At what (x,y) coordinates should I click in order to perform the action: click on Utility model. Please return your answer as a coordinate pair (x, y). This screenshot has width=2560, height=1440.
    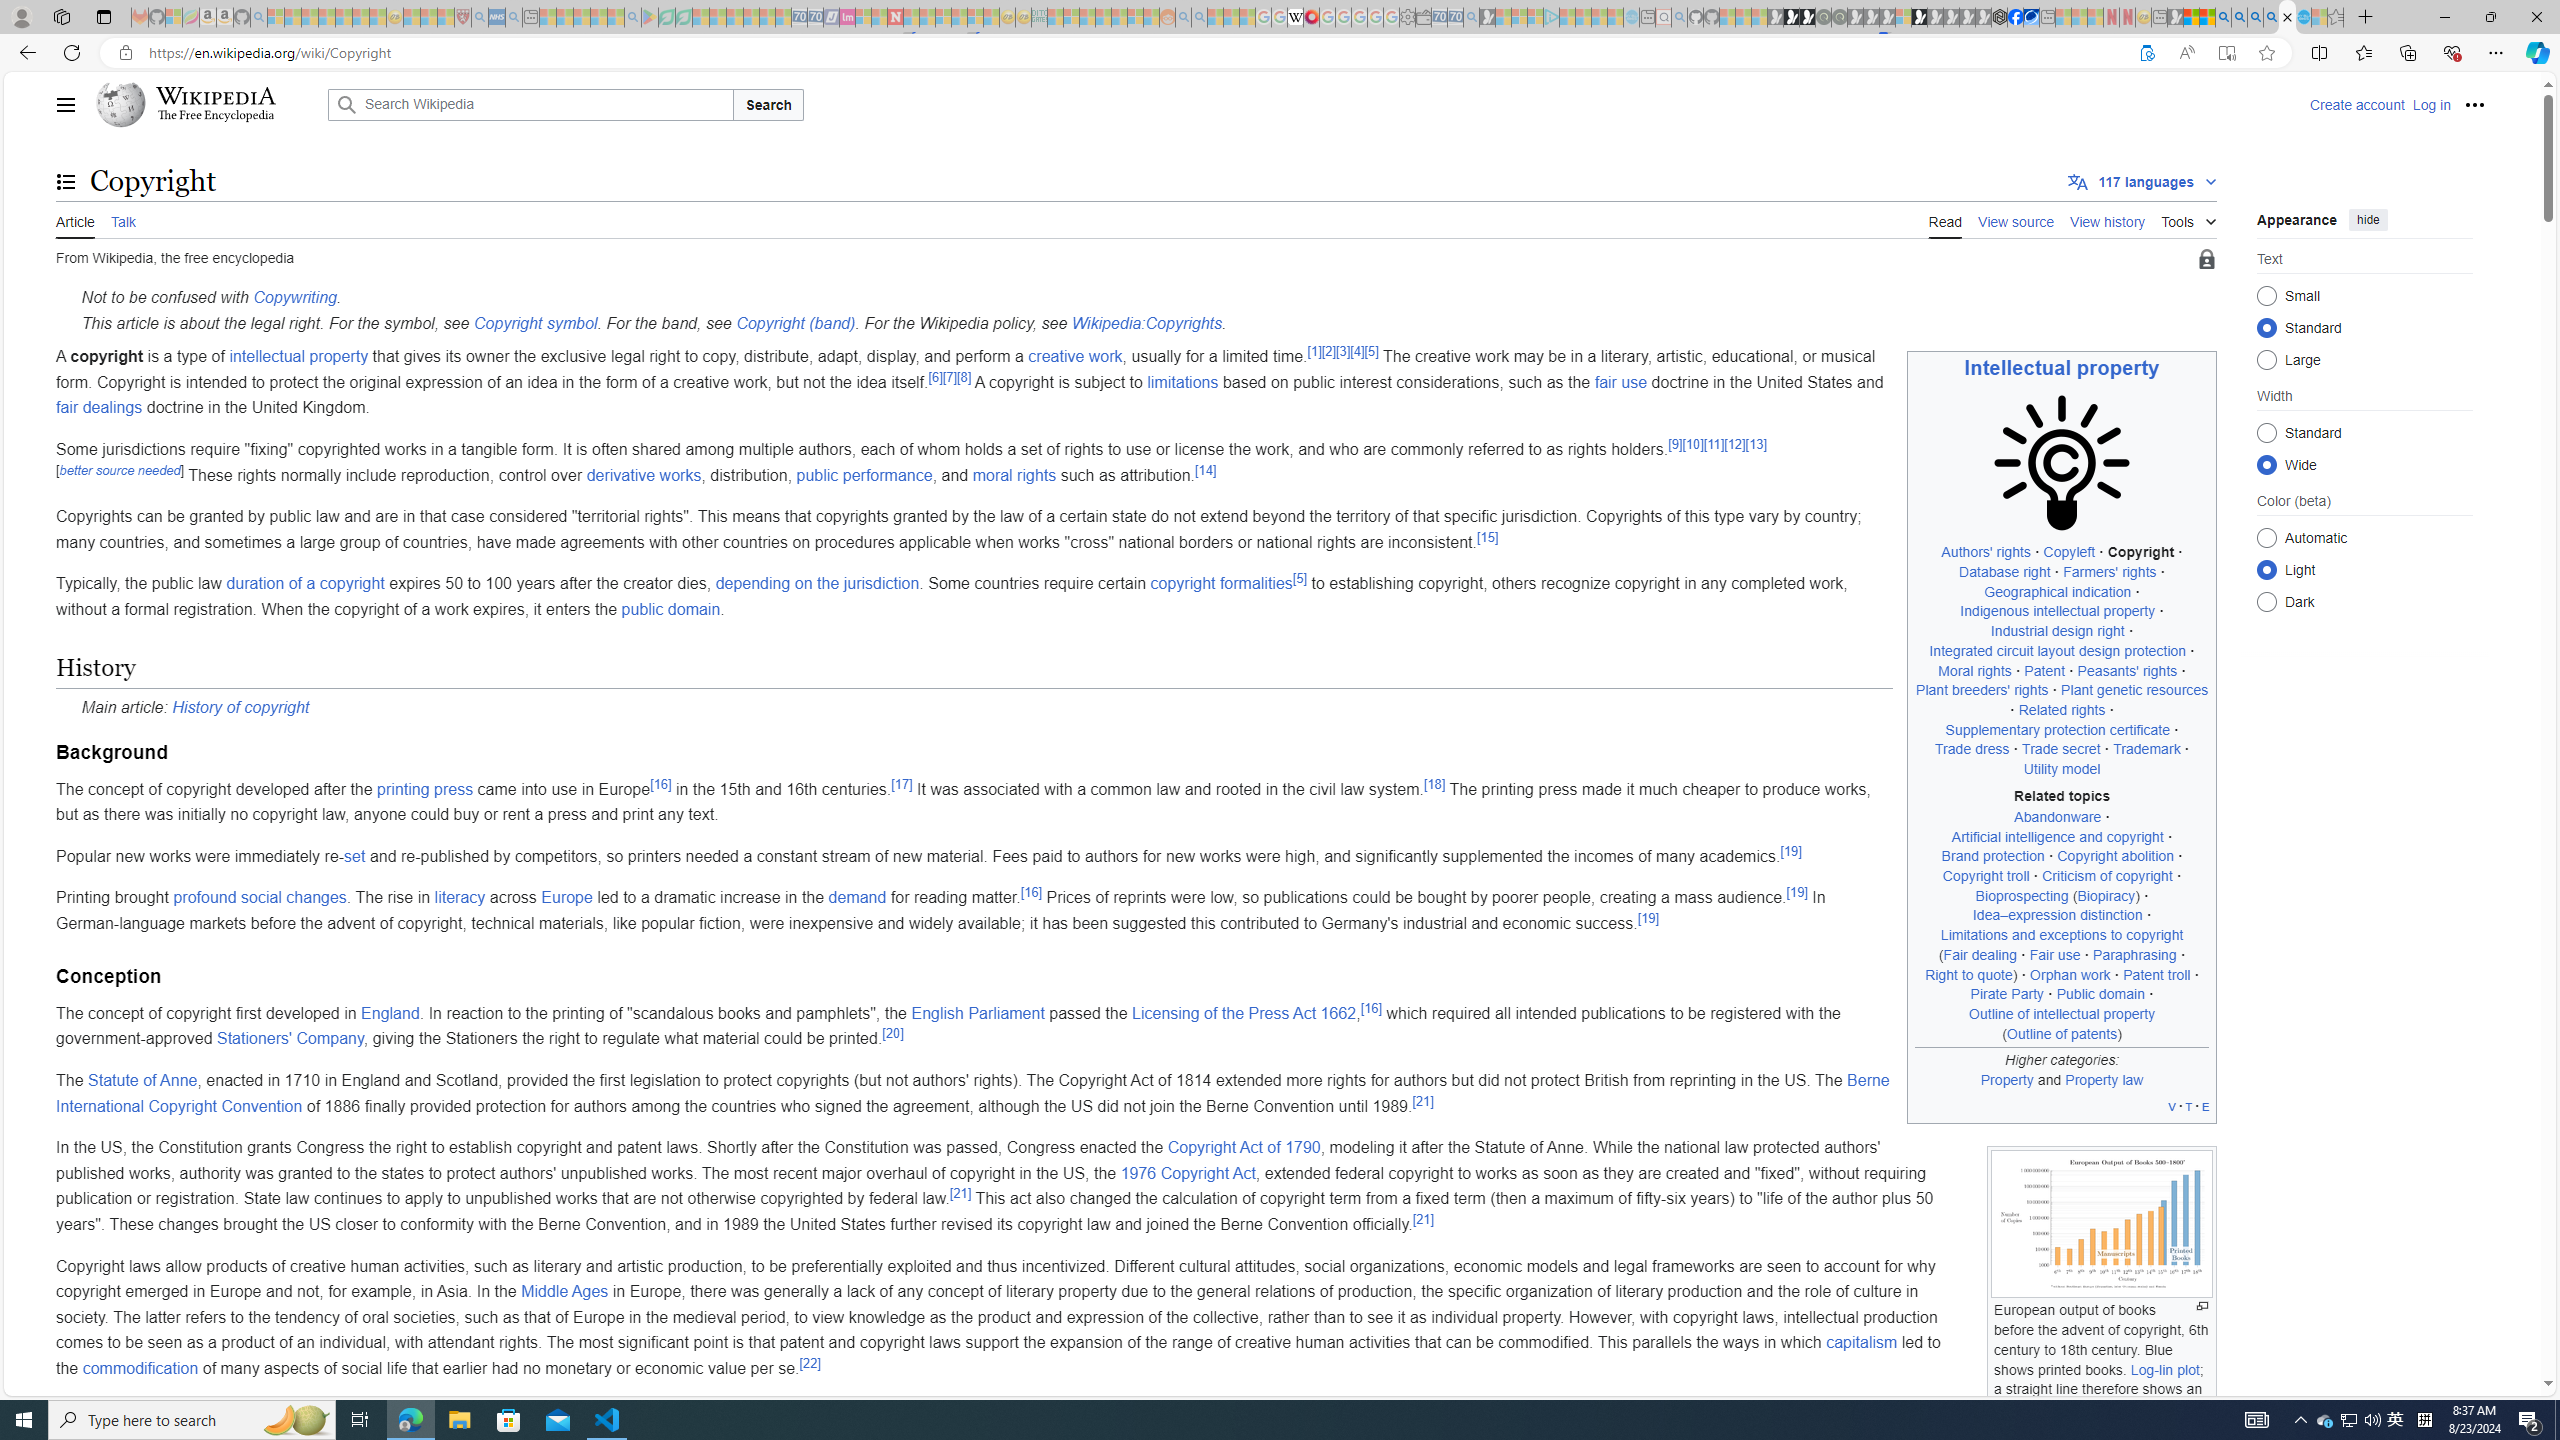
    Looking at the image, I should click on (2062, 768).